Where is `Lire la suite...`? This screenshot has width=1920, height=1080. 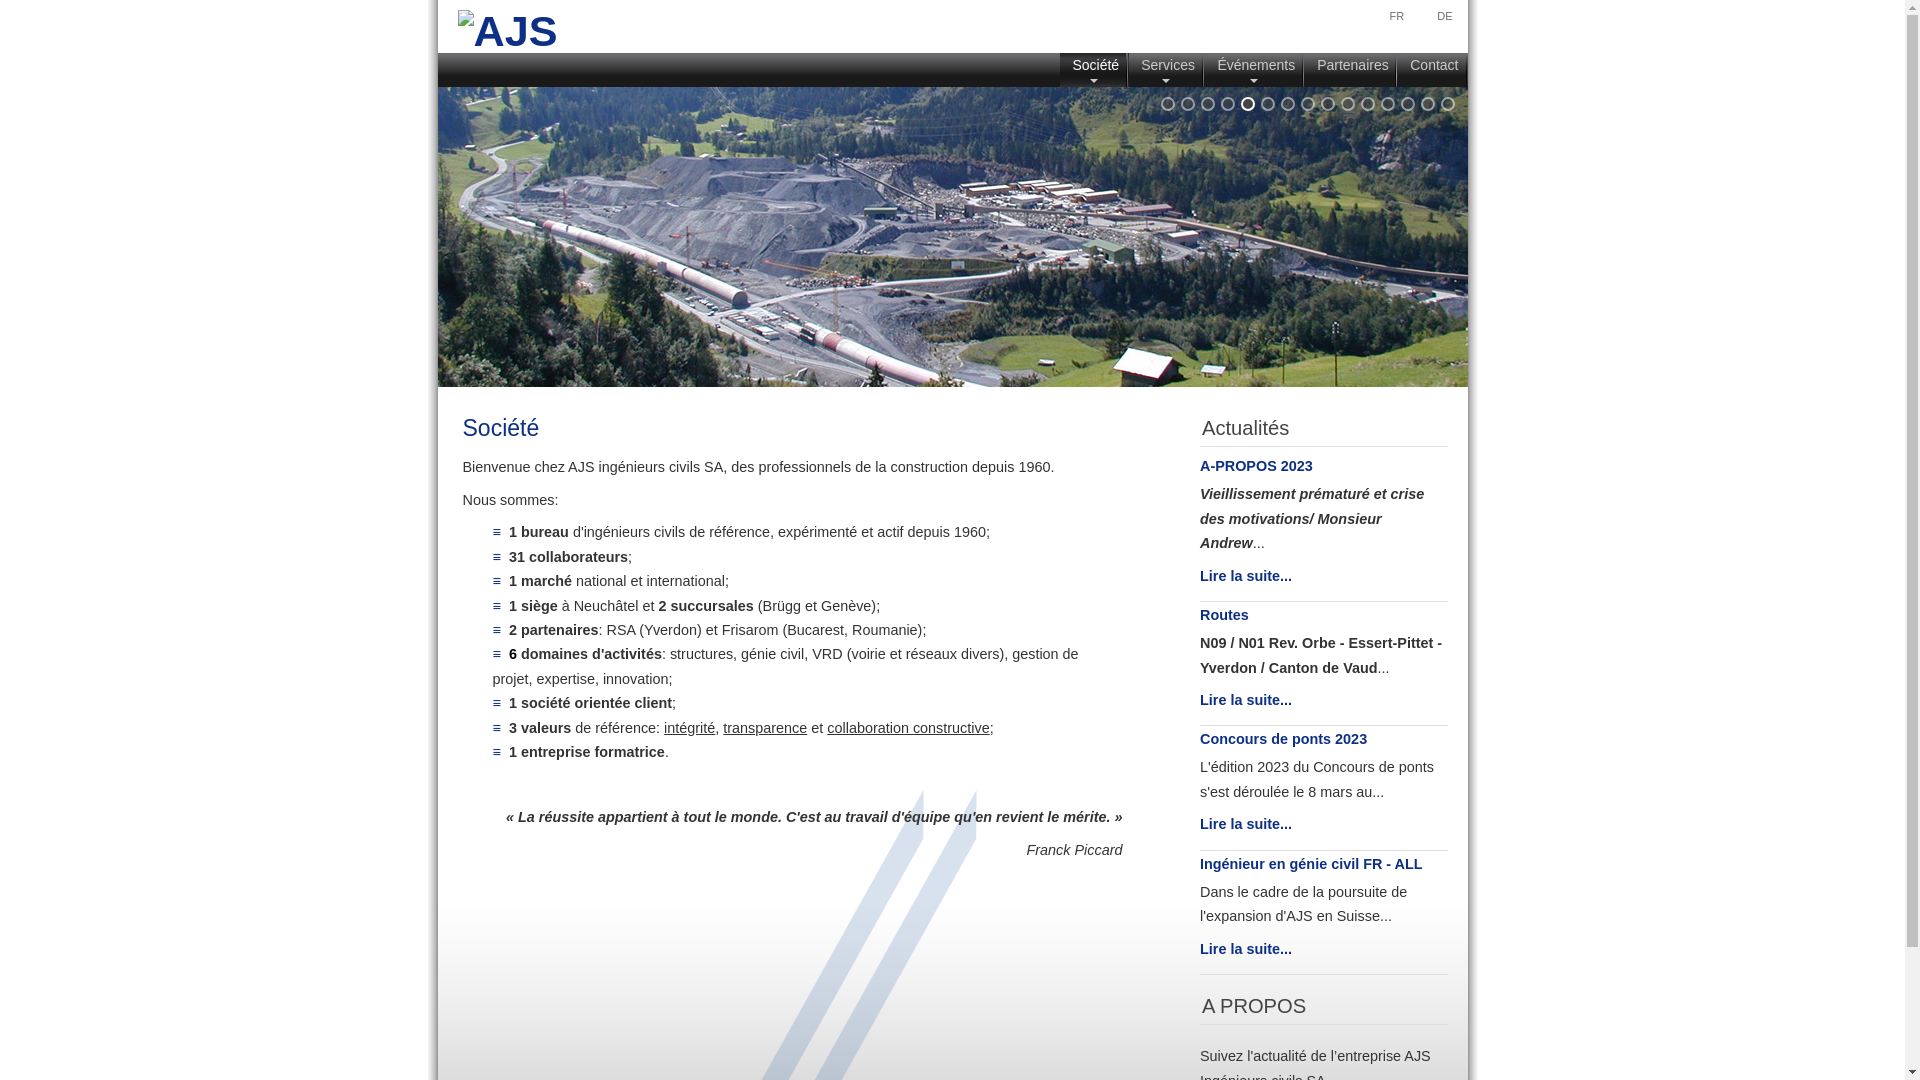 Lire la suite... is located at coordinates (1246, 700).